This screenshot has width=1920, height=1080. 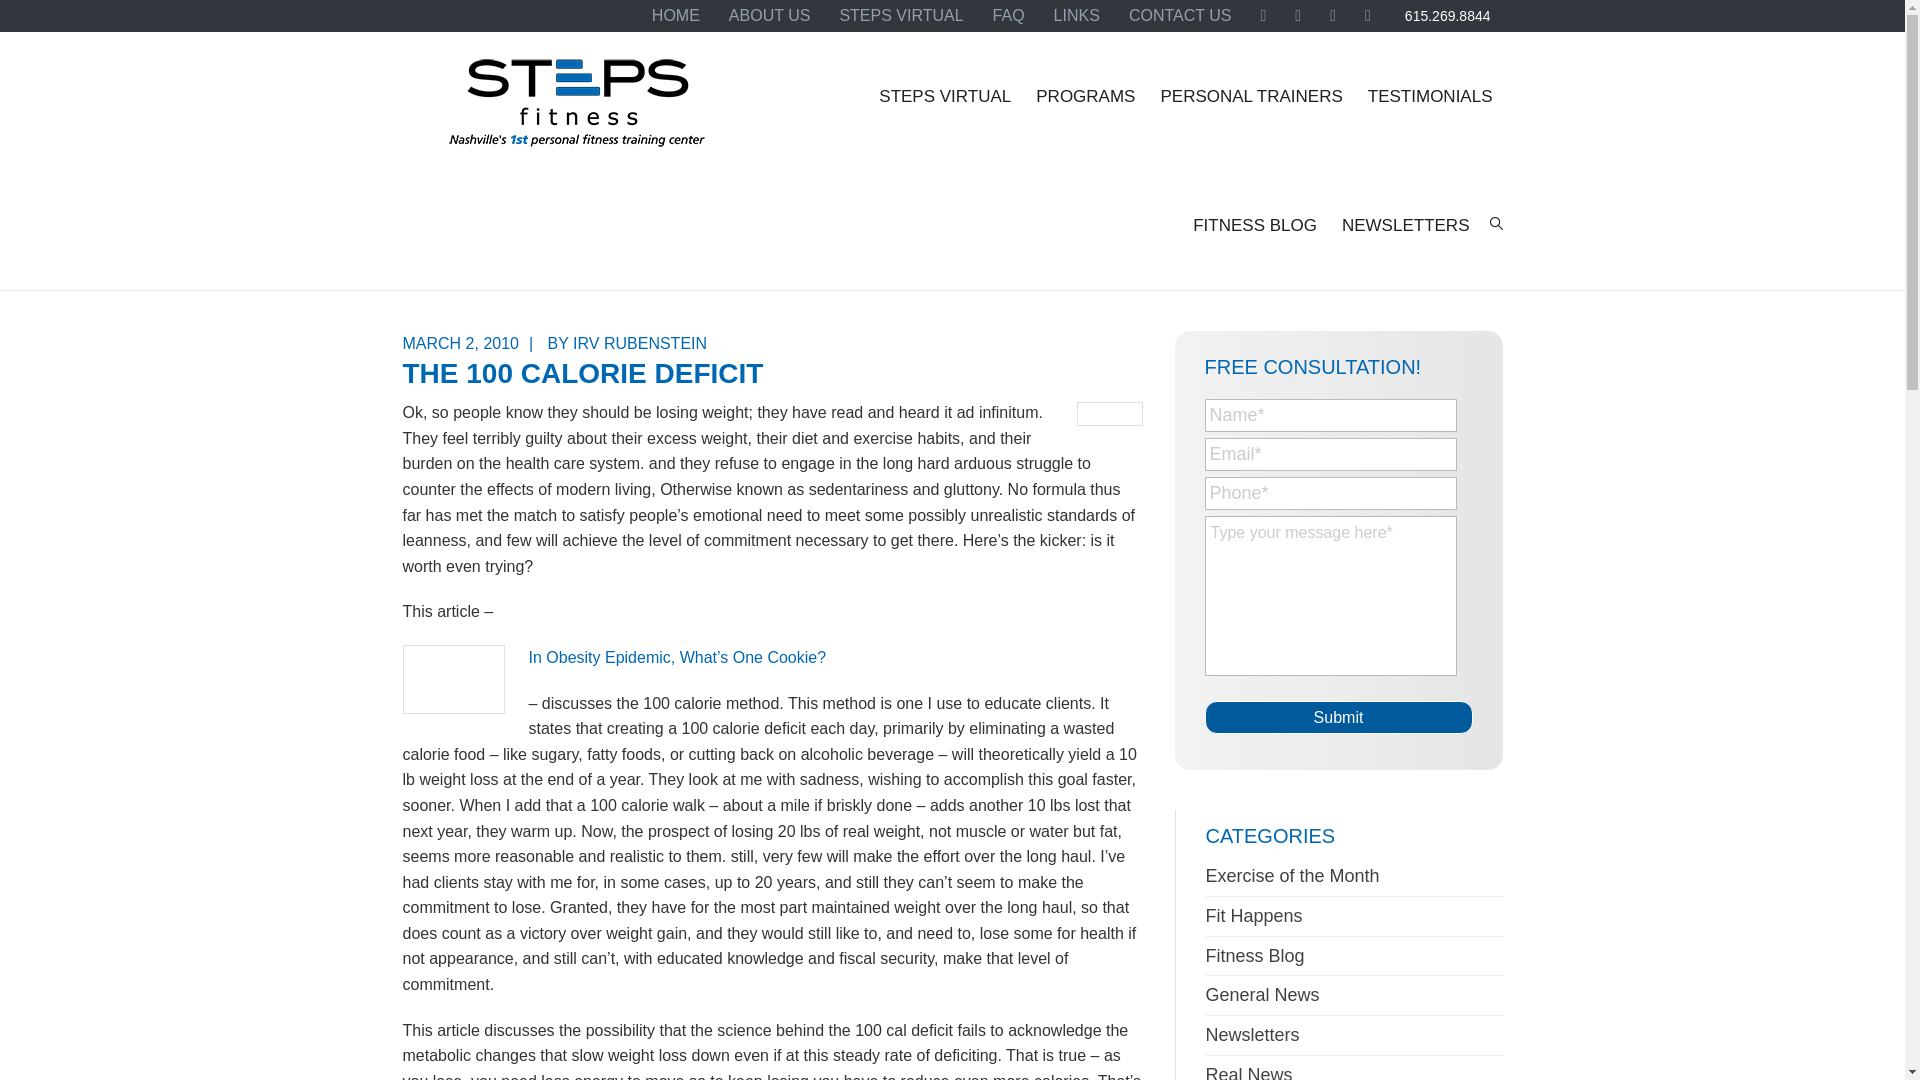 I want to click on PROGRAMS, so click(x=1084, y=96).